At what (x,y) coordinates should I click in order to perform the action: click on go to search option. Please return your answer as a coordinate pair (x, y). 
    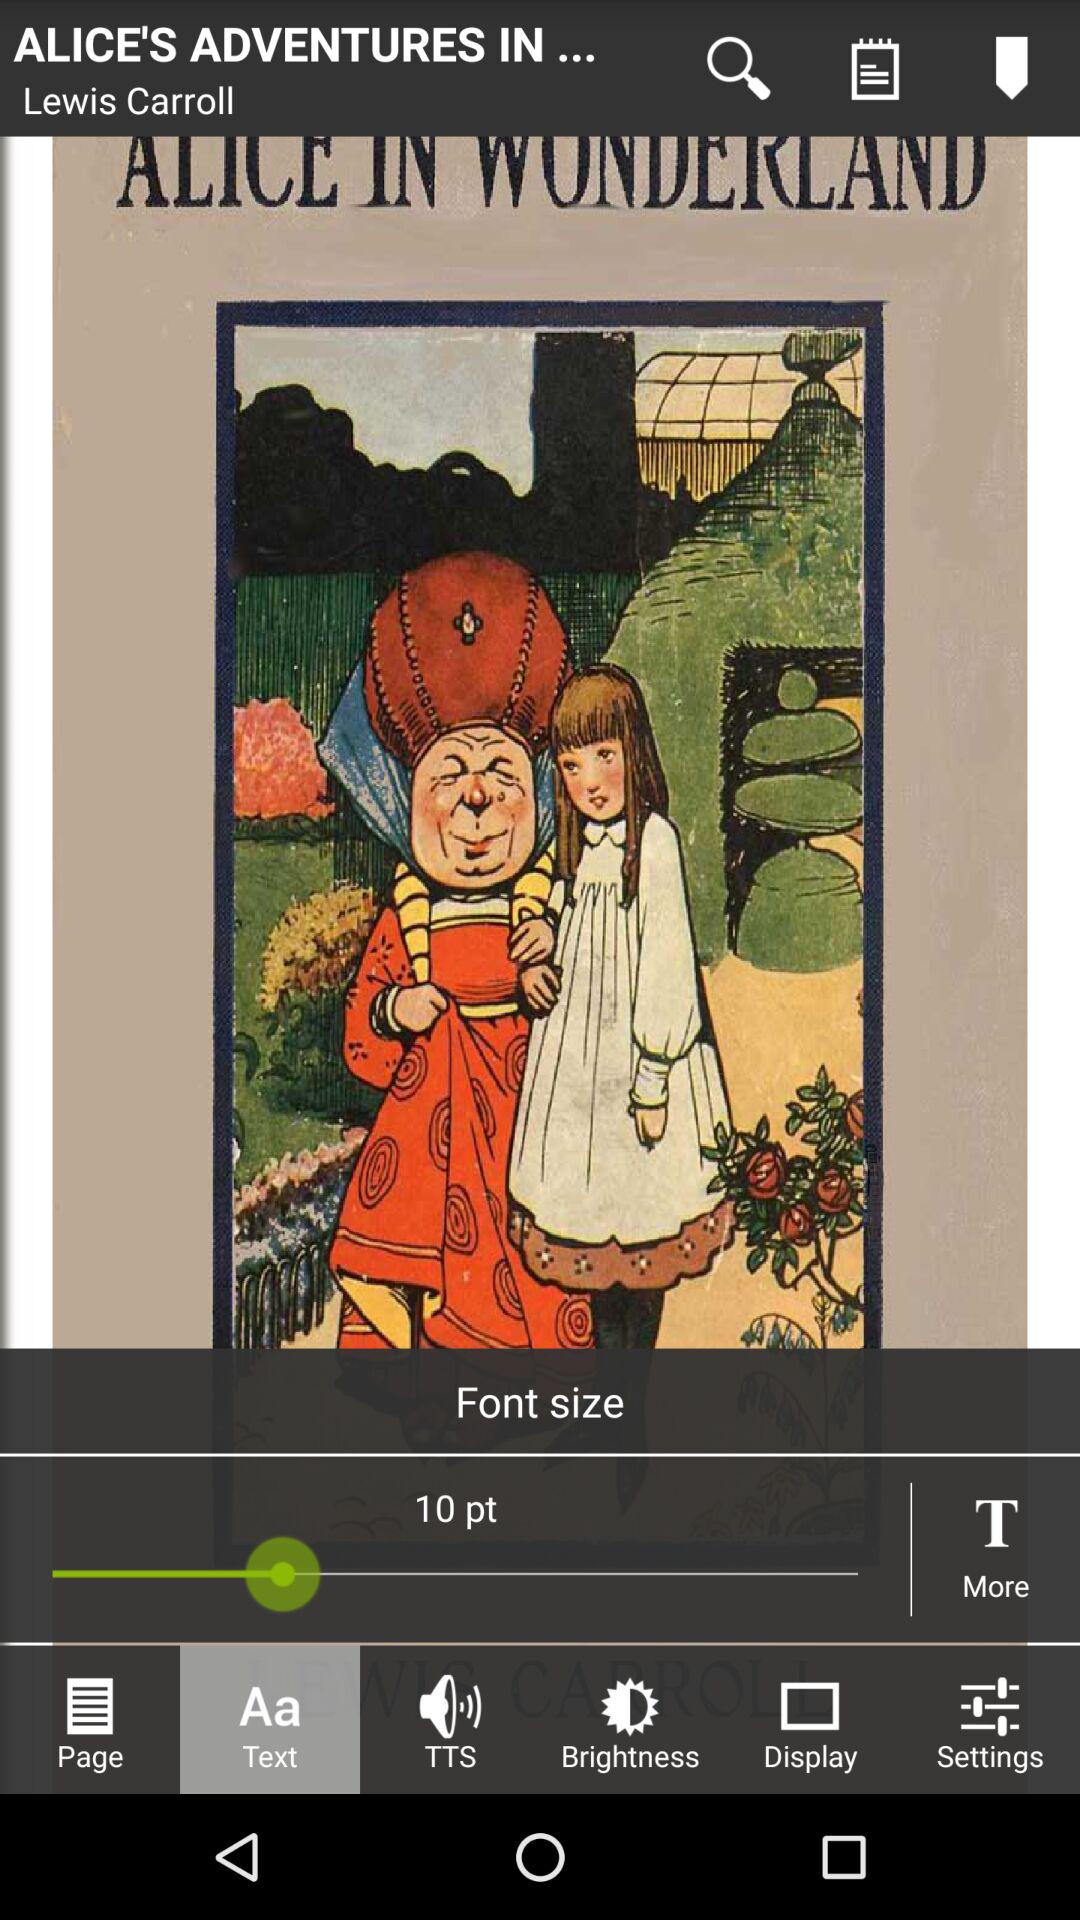
    Looking at the image, I should click on (738, 68).